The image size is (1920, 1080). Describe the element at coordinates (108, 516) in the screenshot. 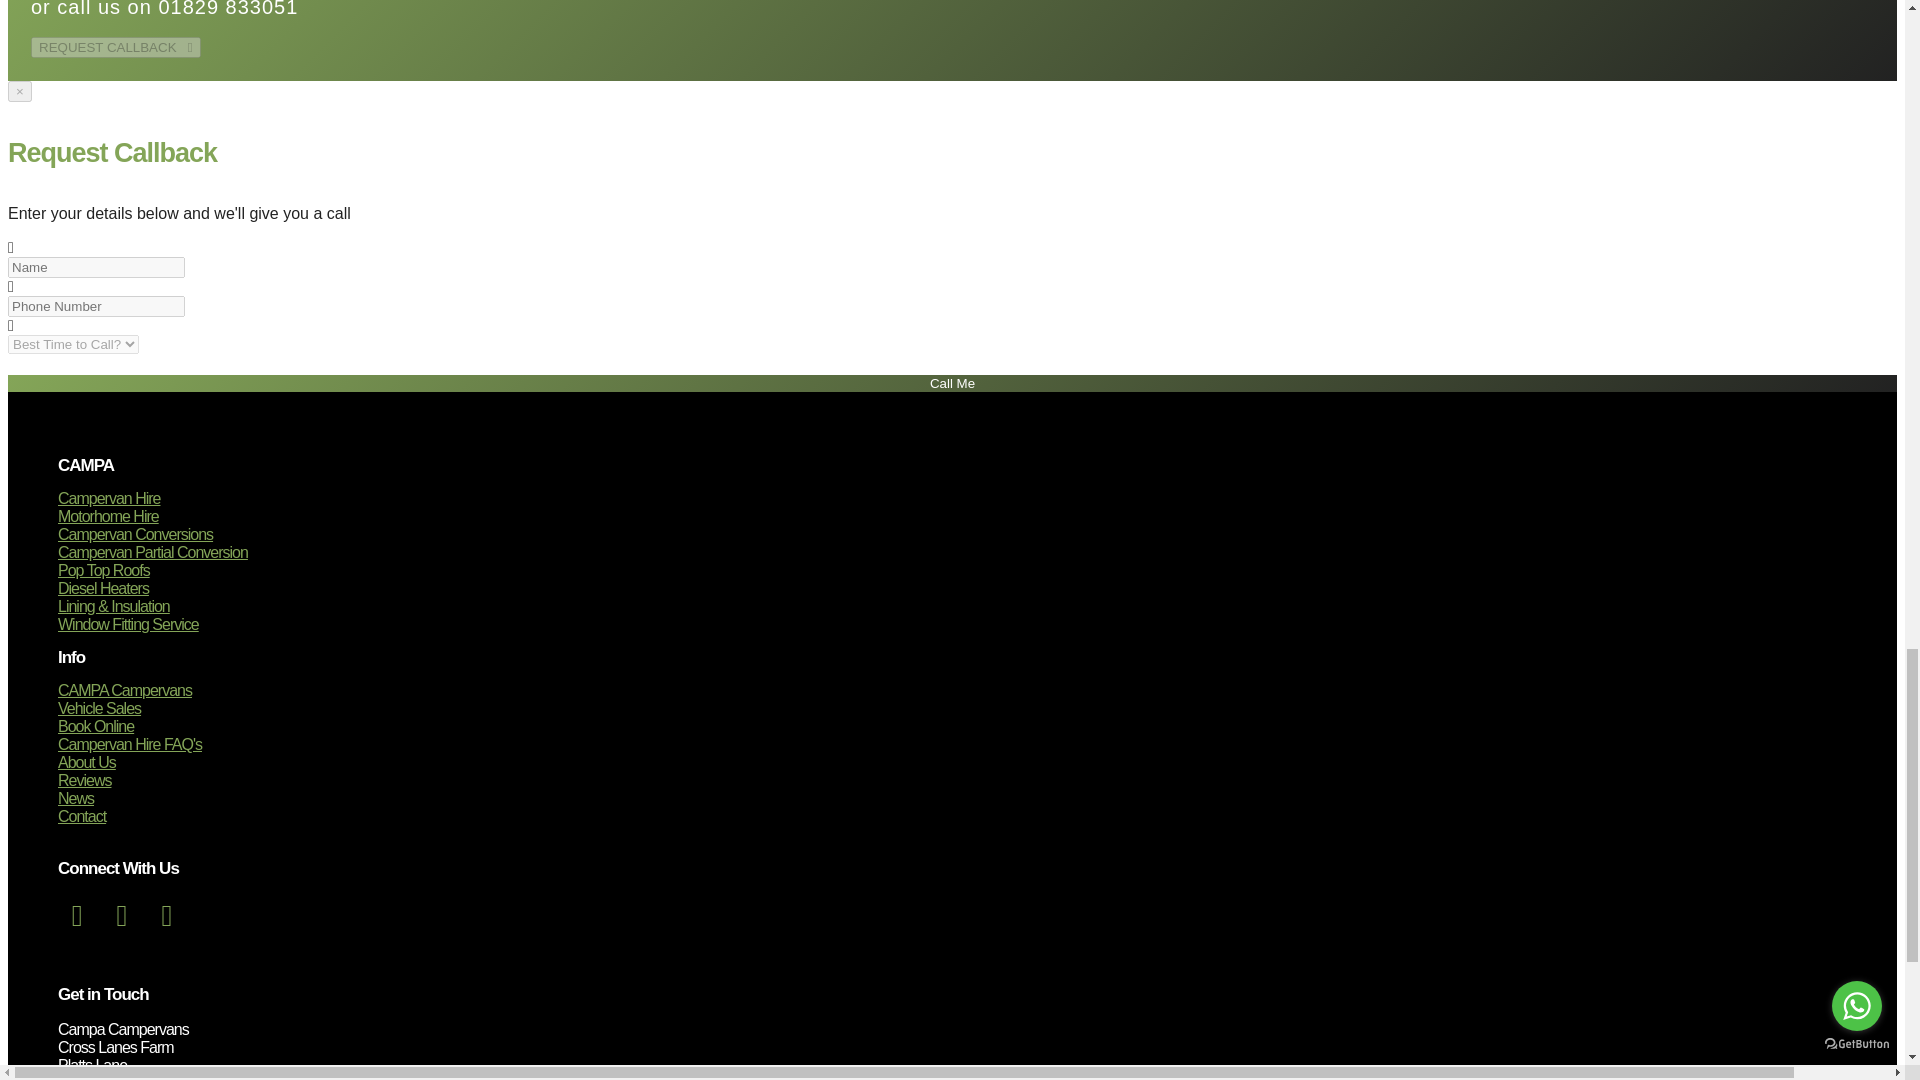

I see `Motorhome Hire` at that location.